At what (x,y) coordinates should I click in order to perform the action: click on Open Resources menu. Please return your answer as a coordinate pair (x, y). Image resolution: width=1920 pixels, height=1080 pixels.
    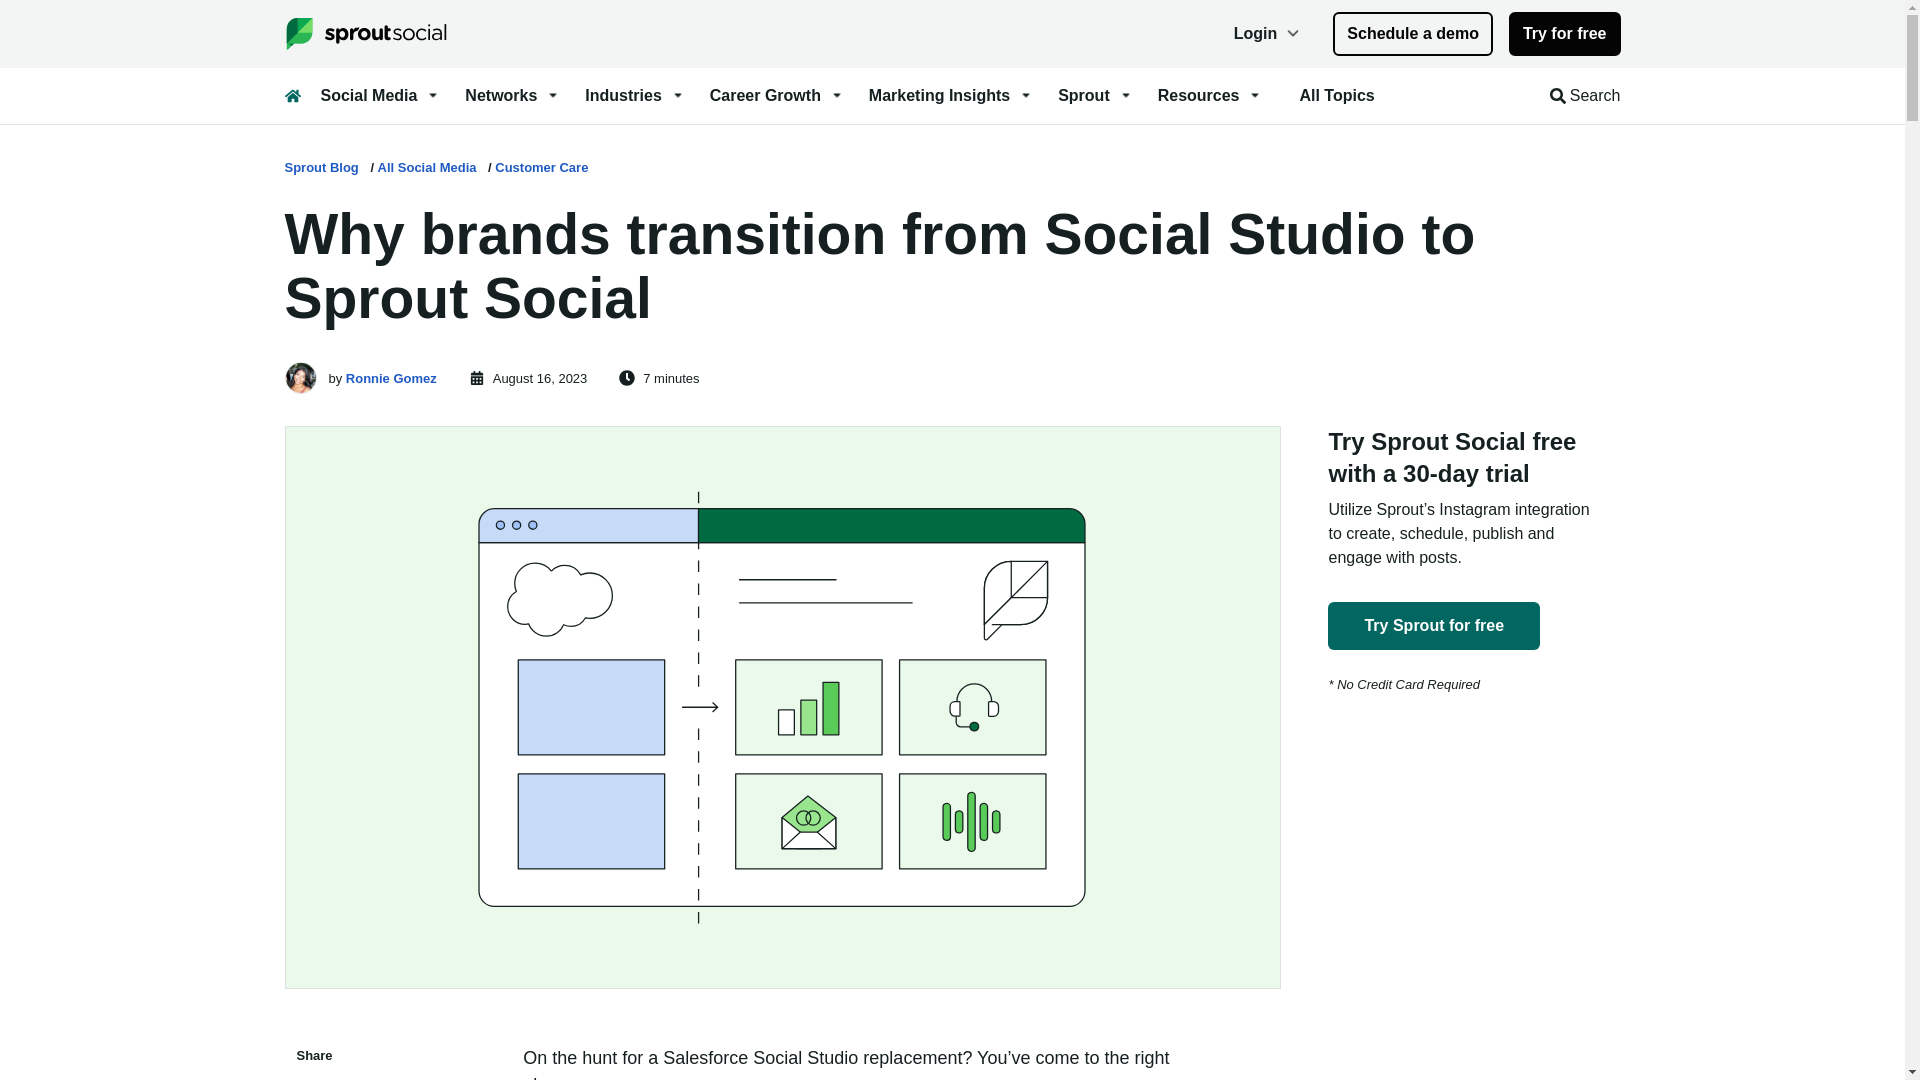
    Looking at the image, I should click on (1210, 96).